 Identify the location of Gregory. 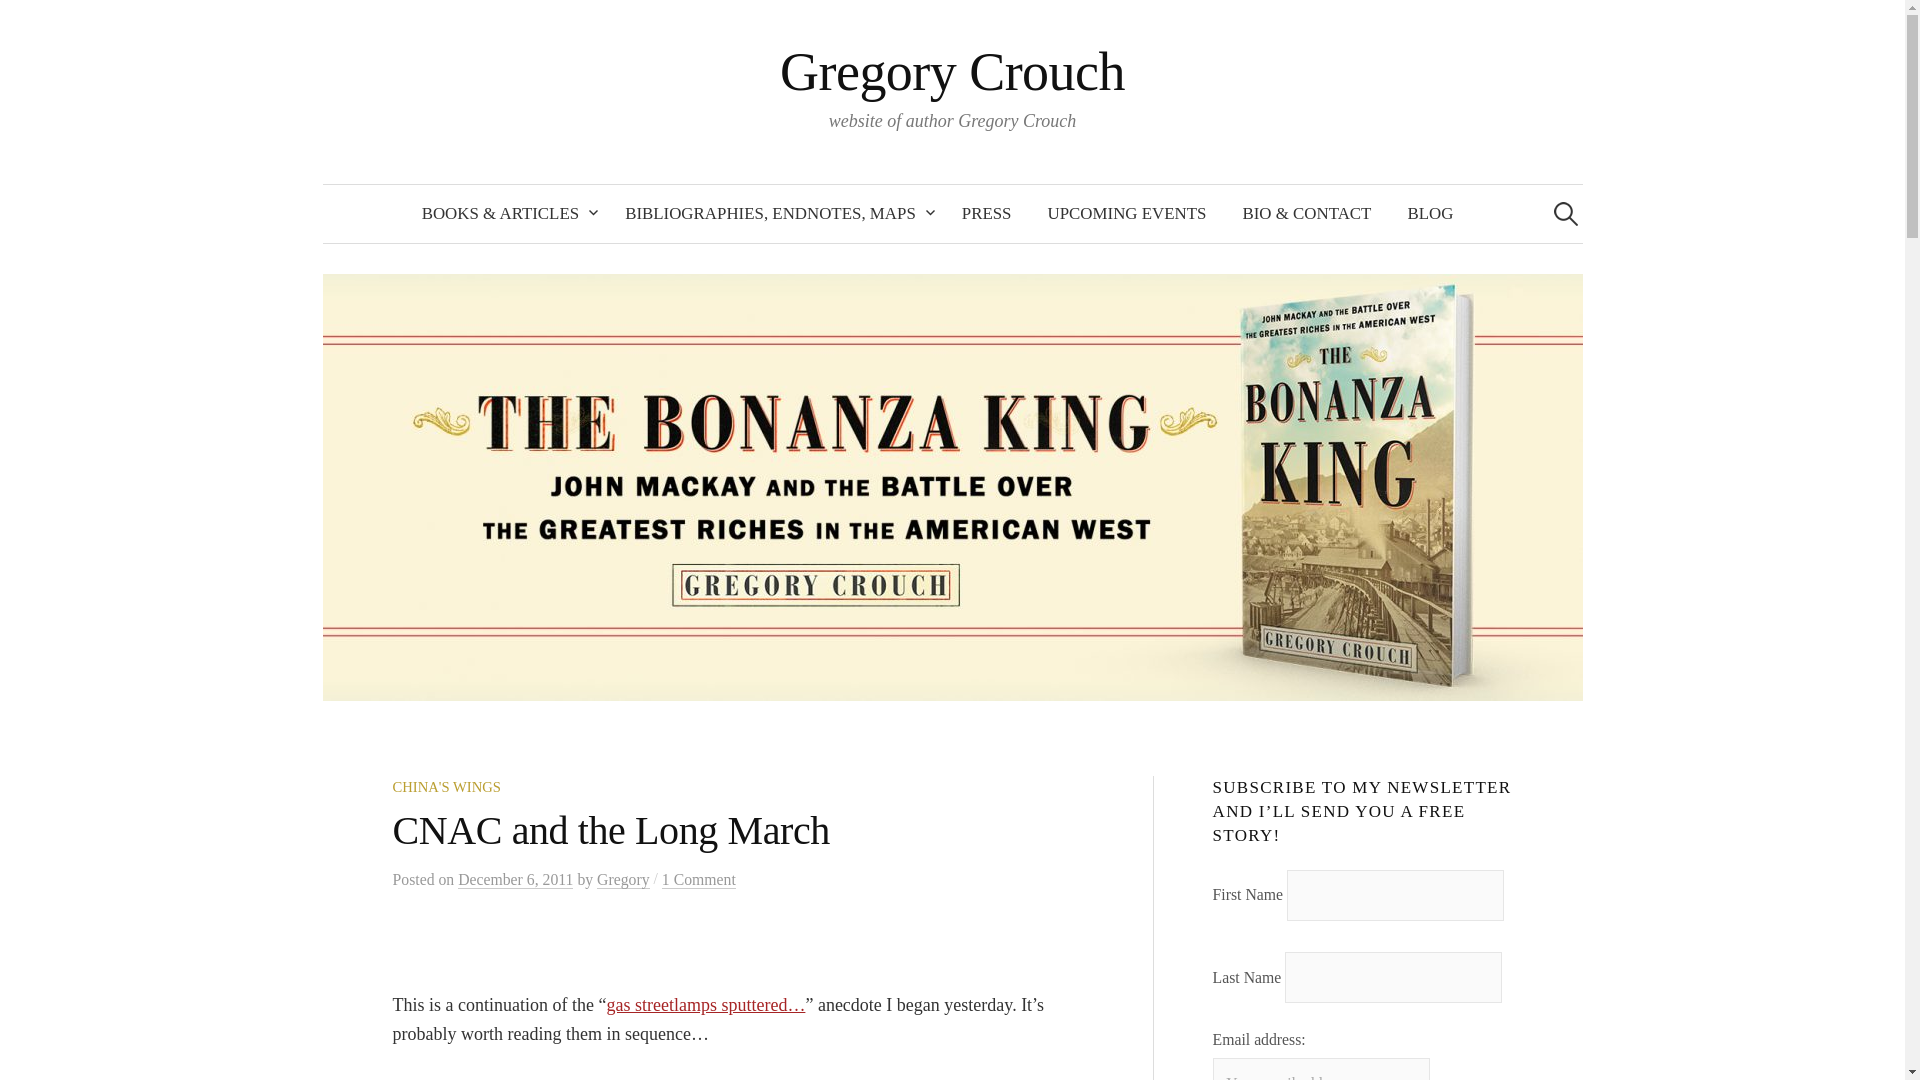
(622, 879).